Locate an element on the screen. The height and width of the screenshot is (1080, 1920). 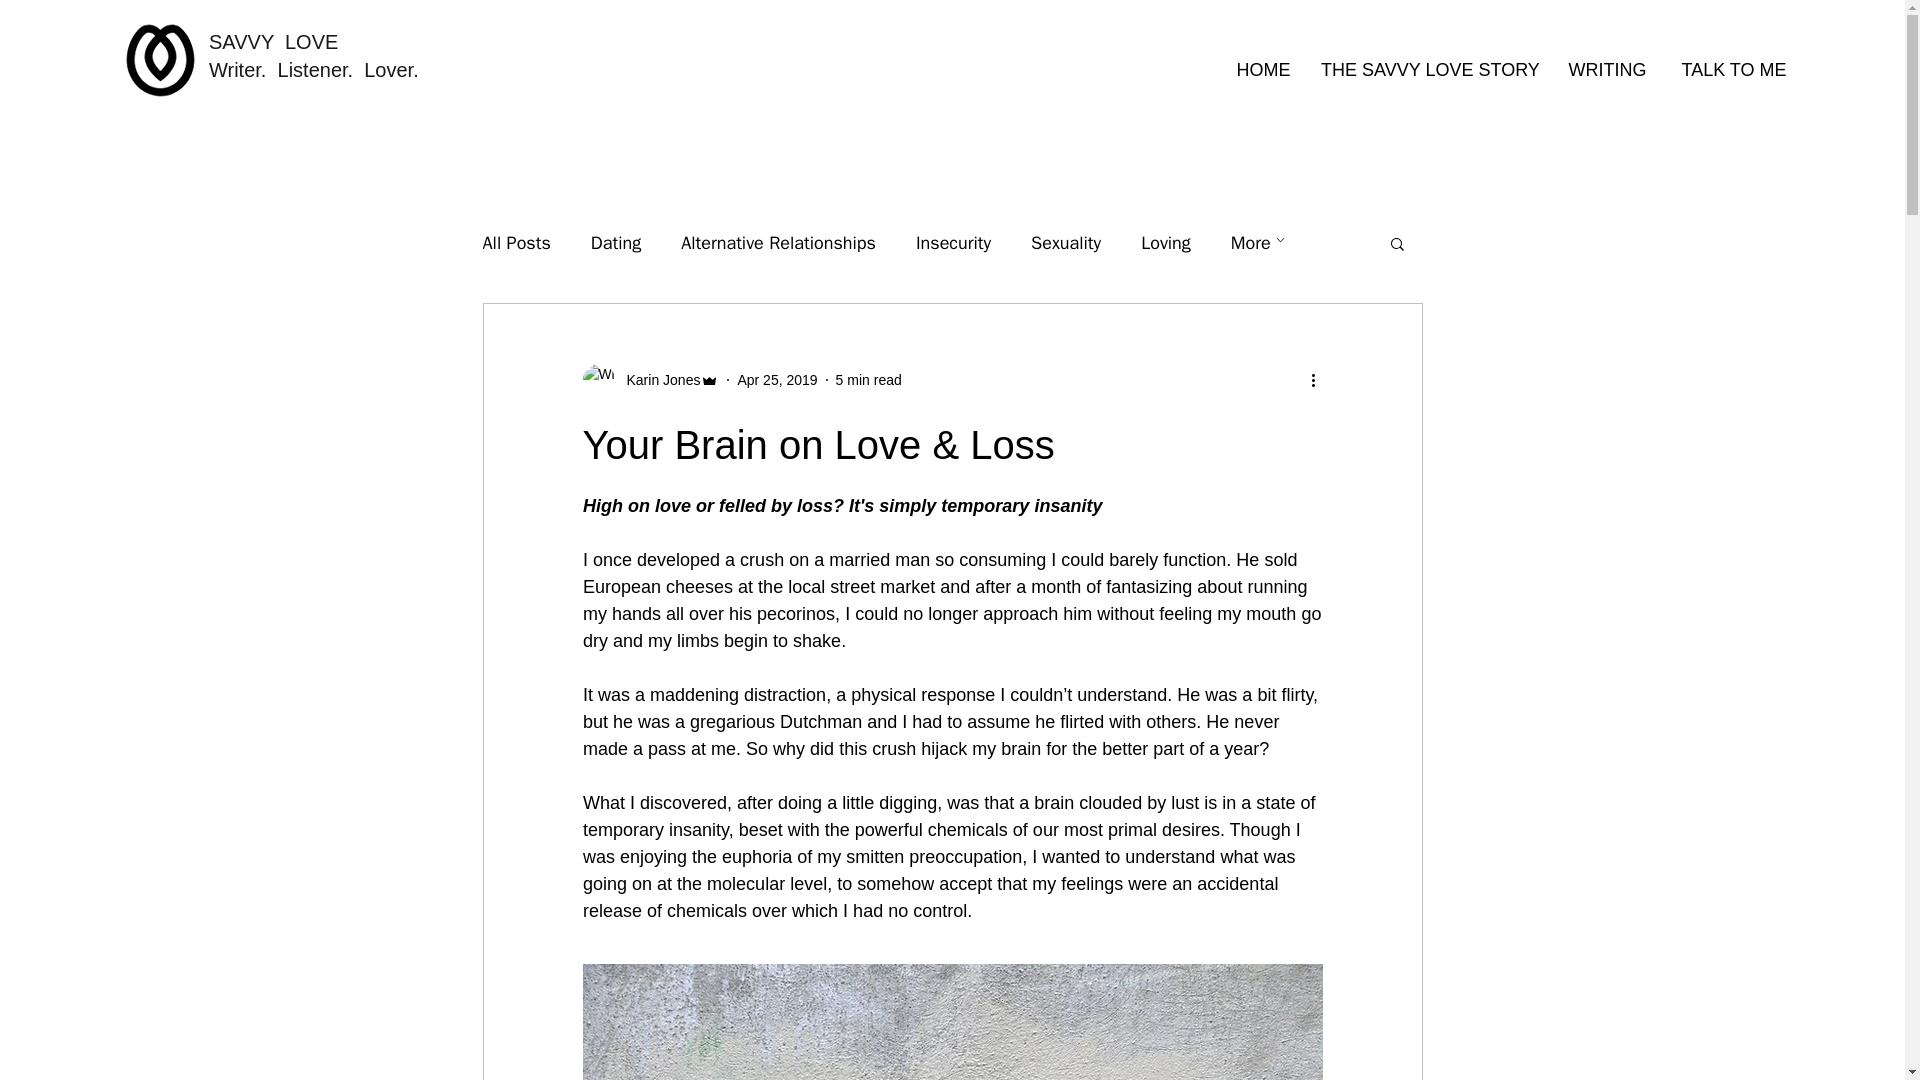
Alternative Relationships is located at coordinates (778, 242).